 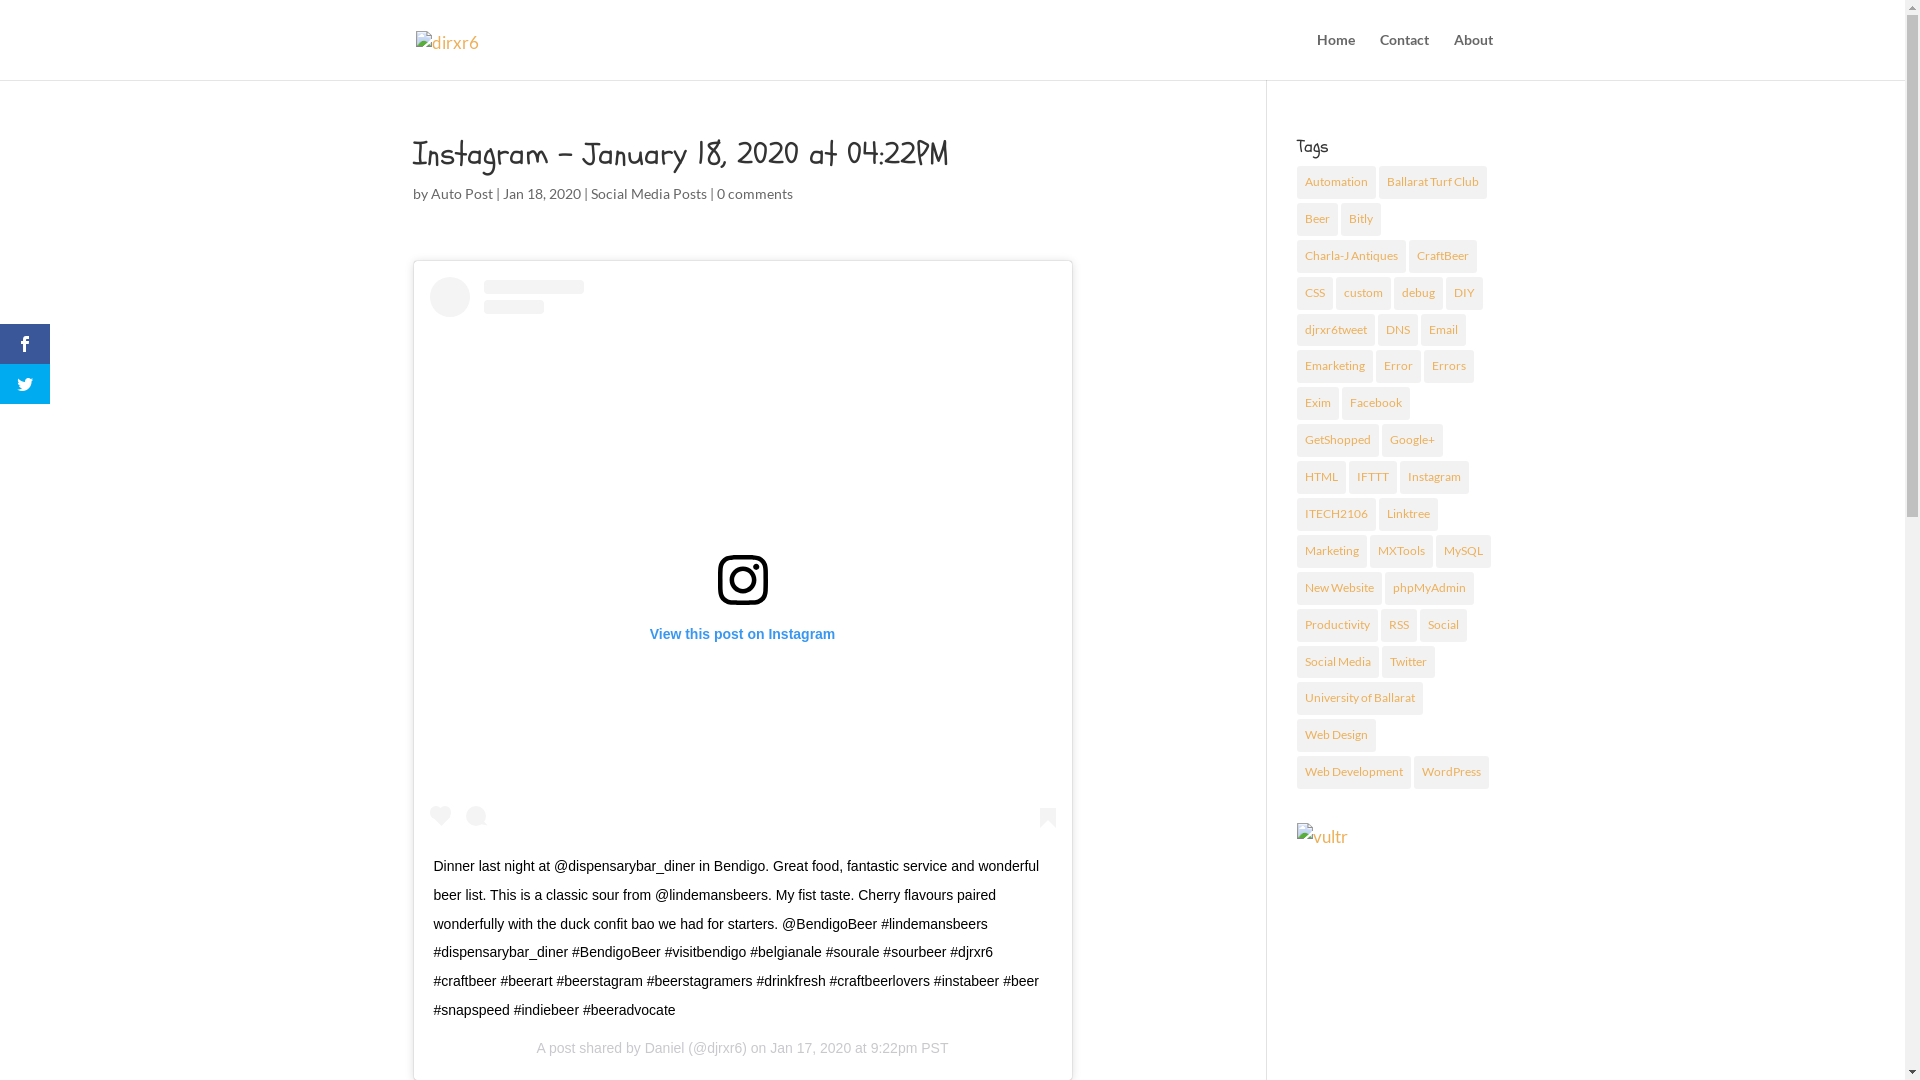 What do you see at coordinates (1360, 698) in the screenshot?
I see `University of Ballarat` at bounding box center [1360, 698].